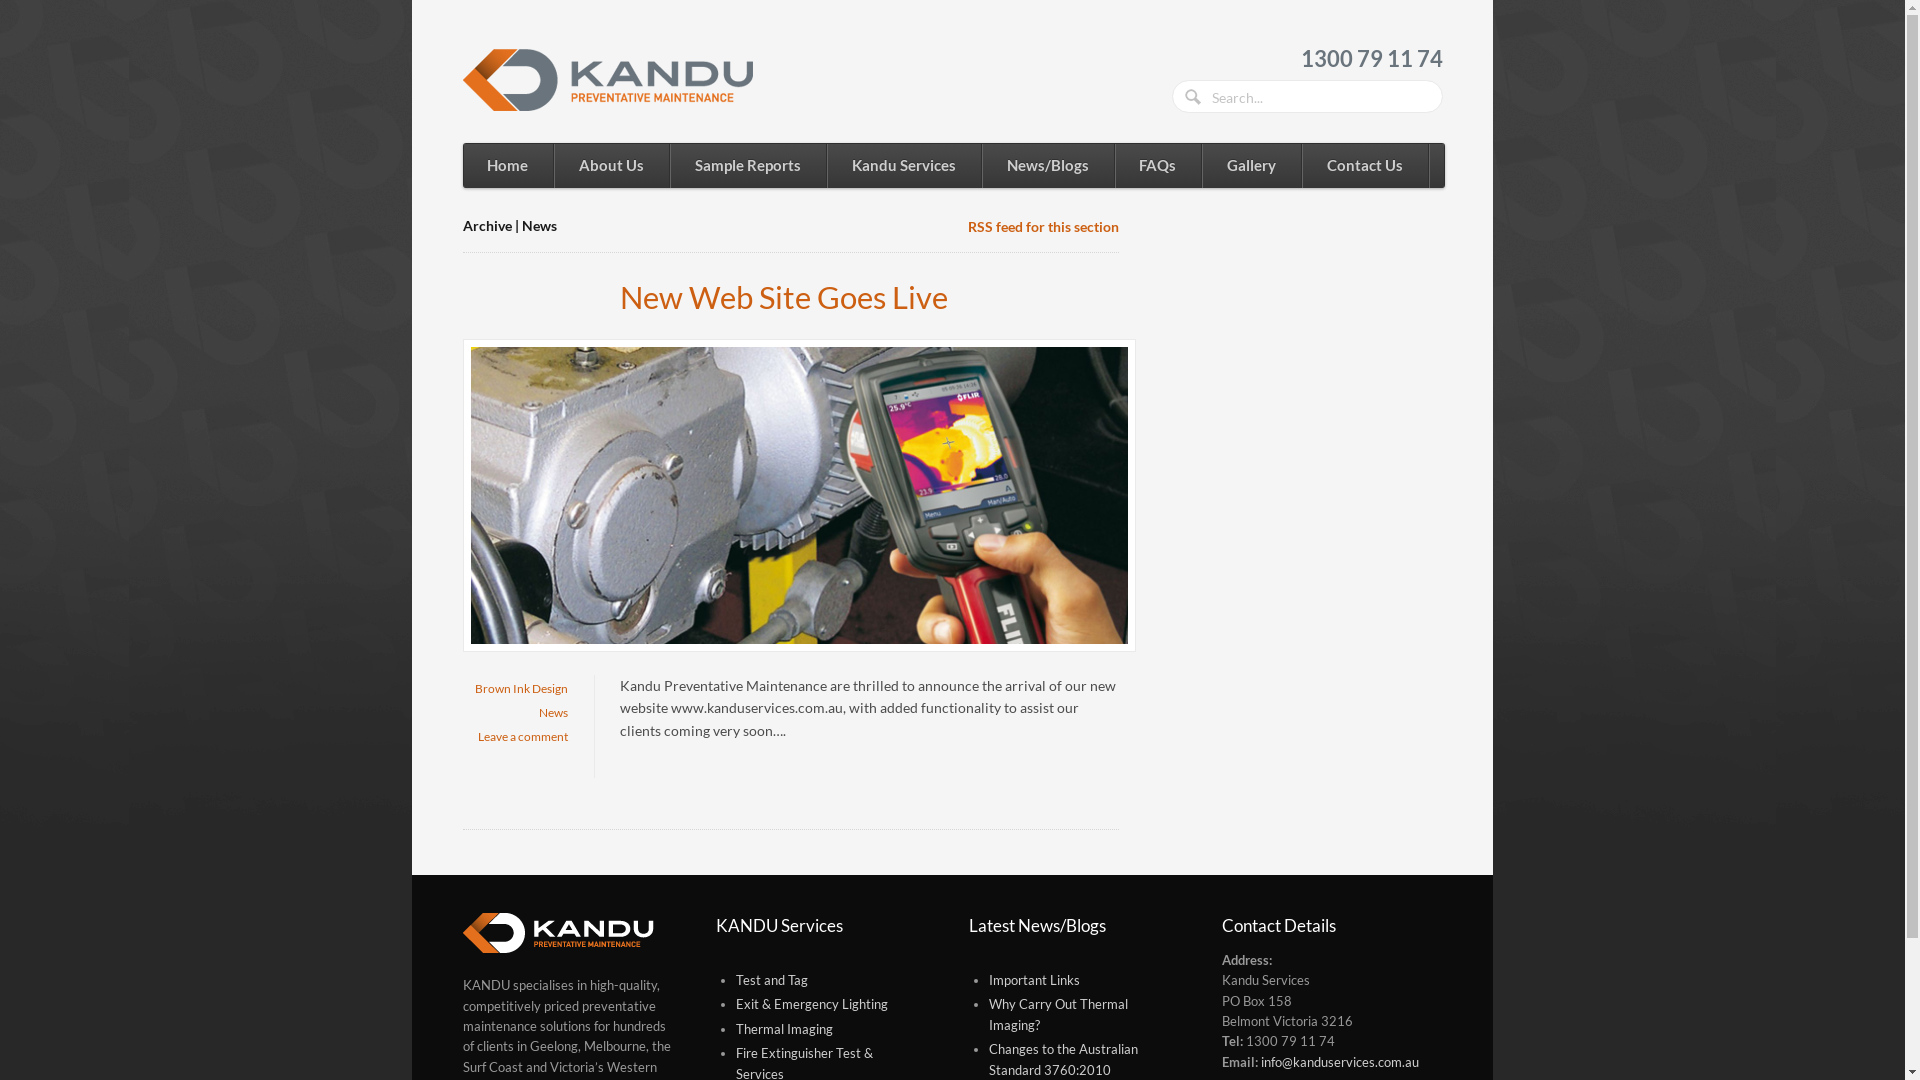  I want to click on Brown Ink Design, so click(522, 688).